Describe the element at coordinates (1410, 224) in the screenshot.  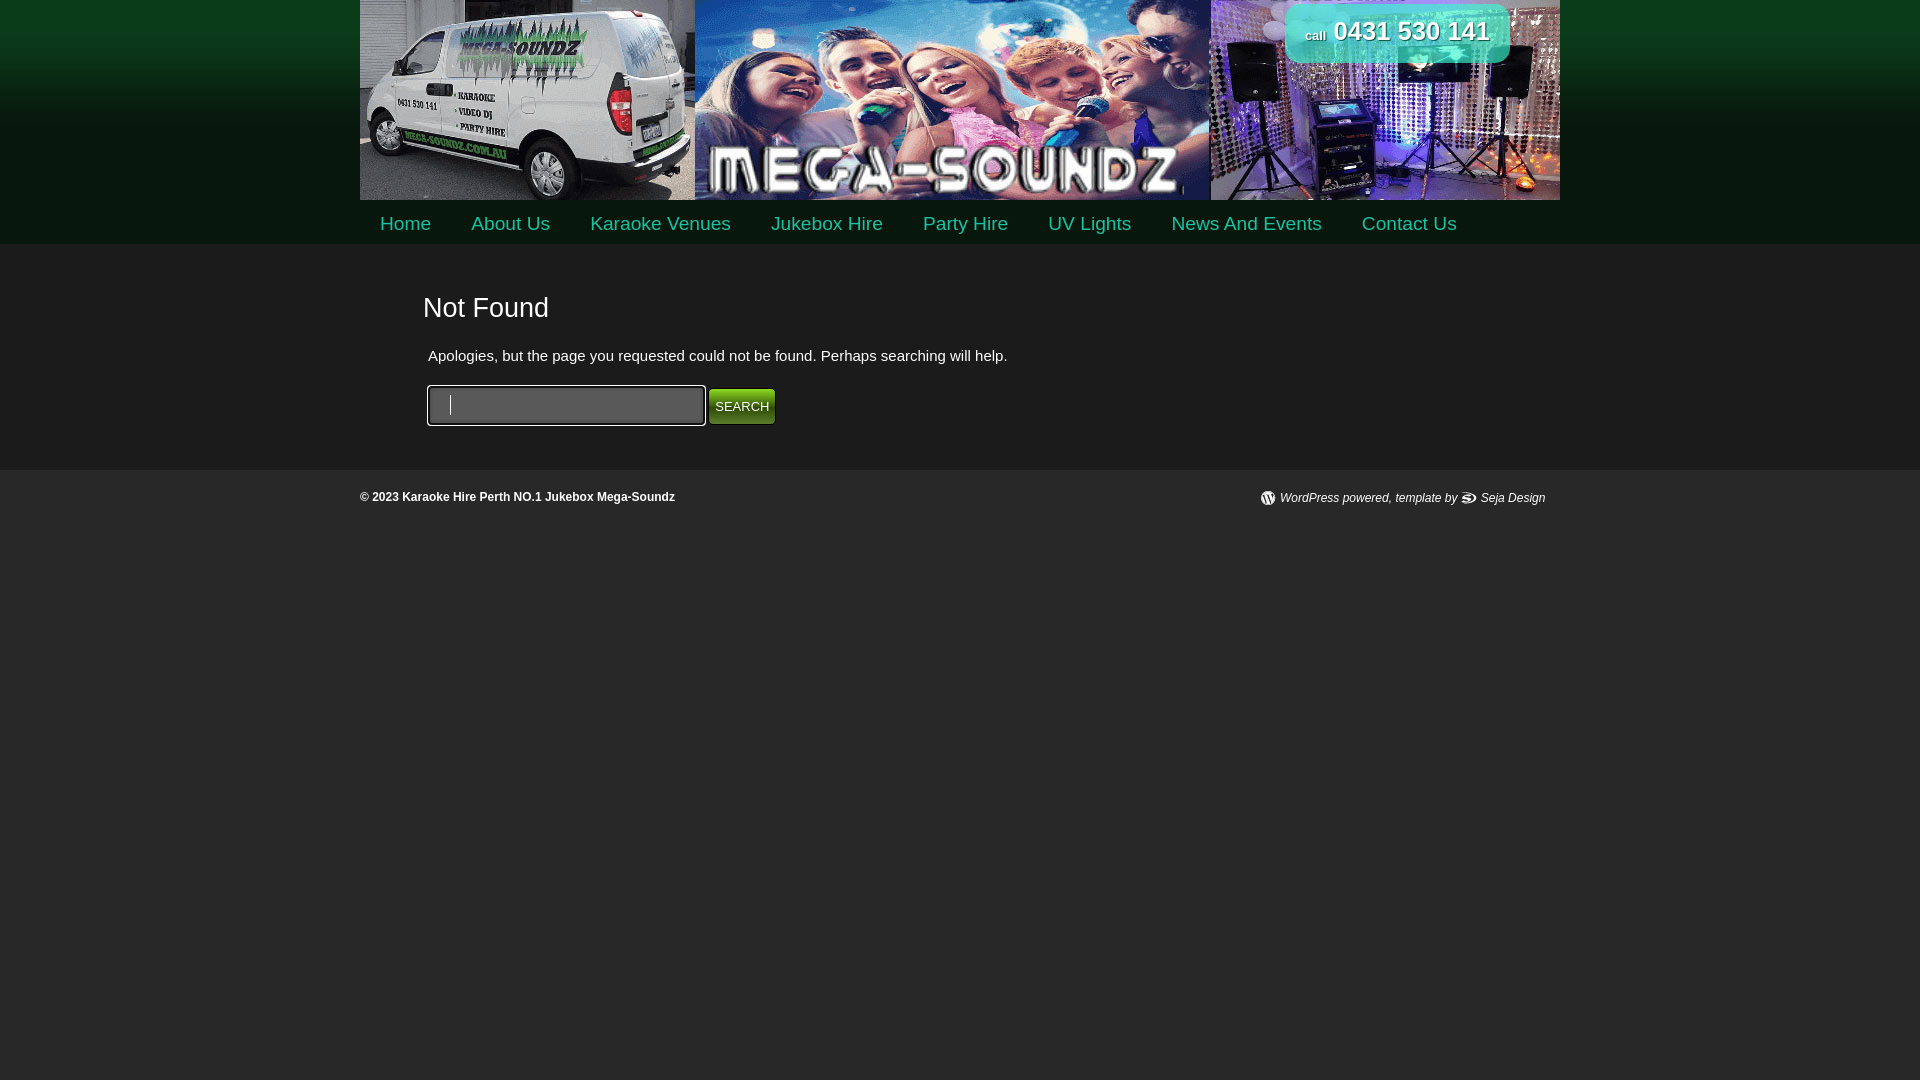
I see `Contact Us` at that location.